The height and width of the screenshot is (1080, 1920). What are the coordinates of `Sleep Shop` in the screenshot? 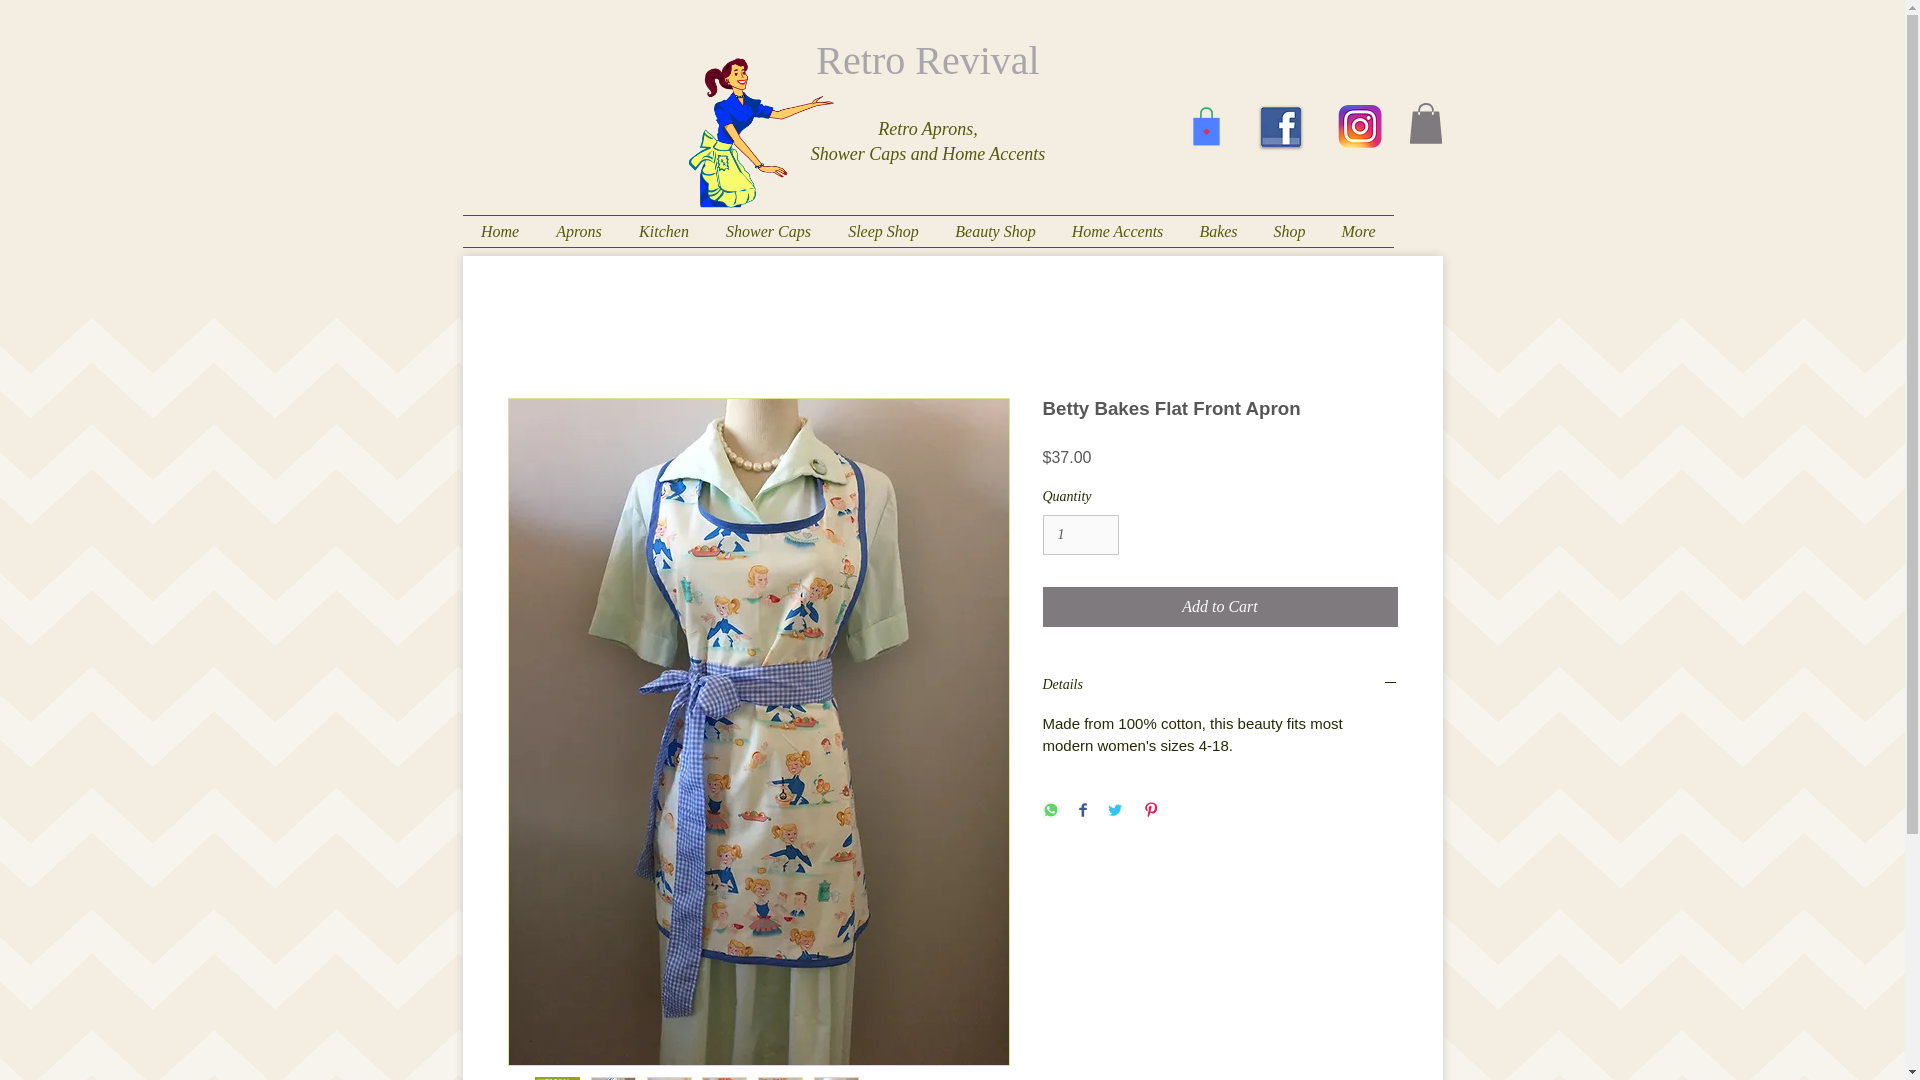 It's located at (884, 232).